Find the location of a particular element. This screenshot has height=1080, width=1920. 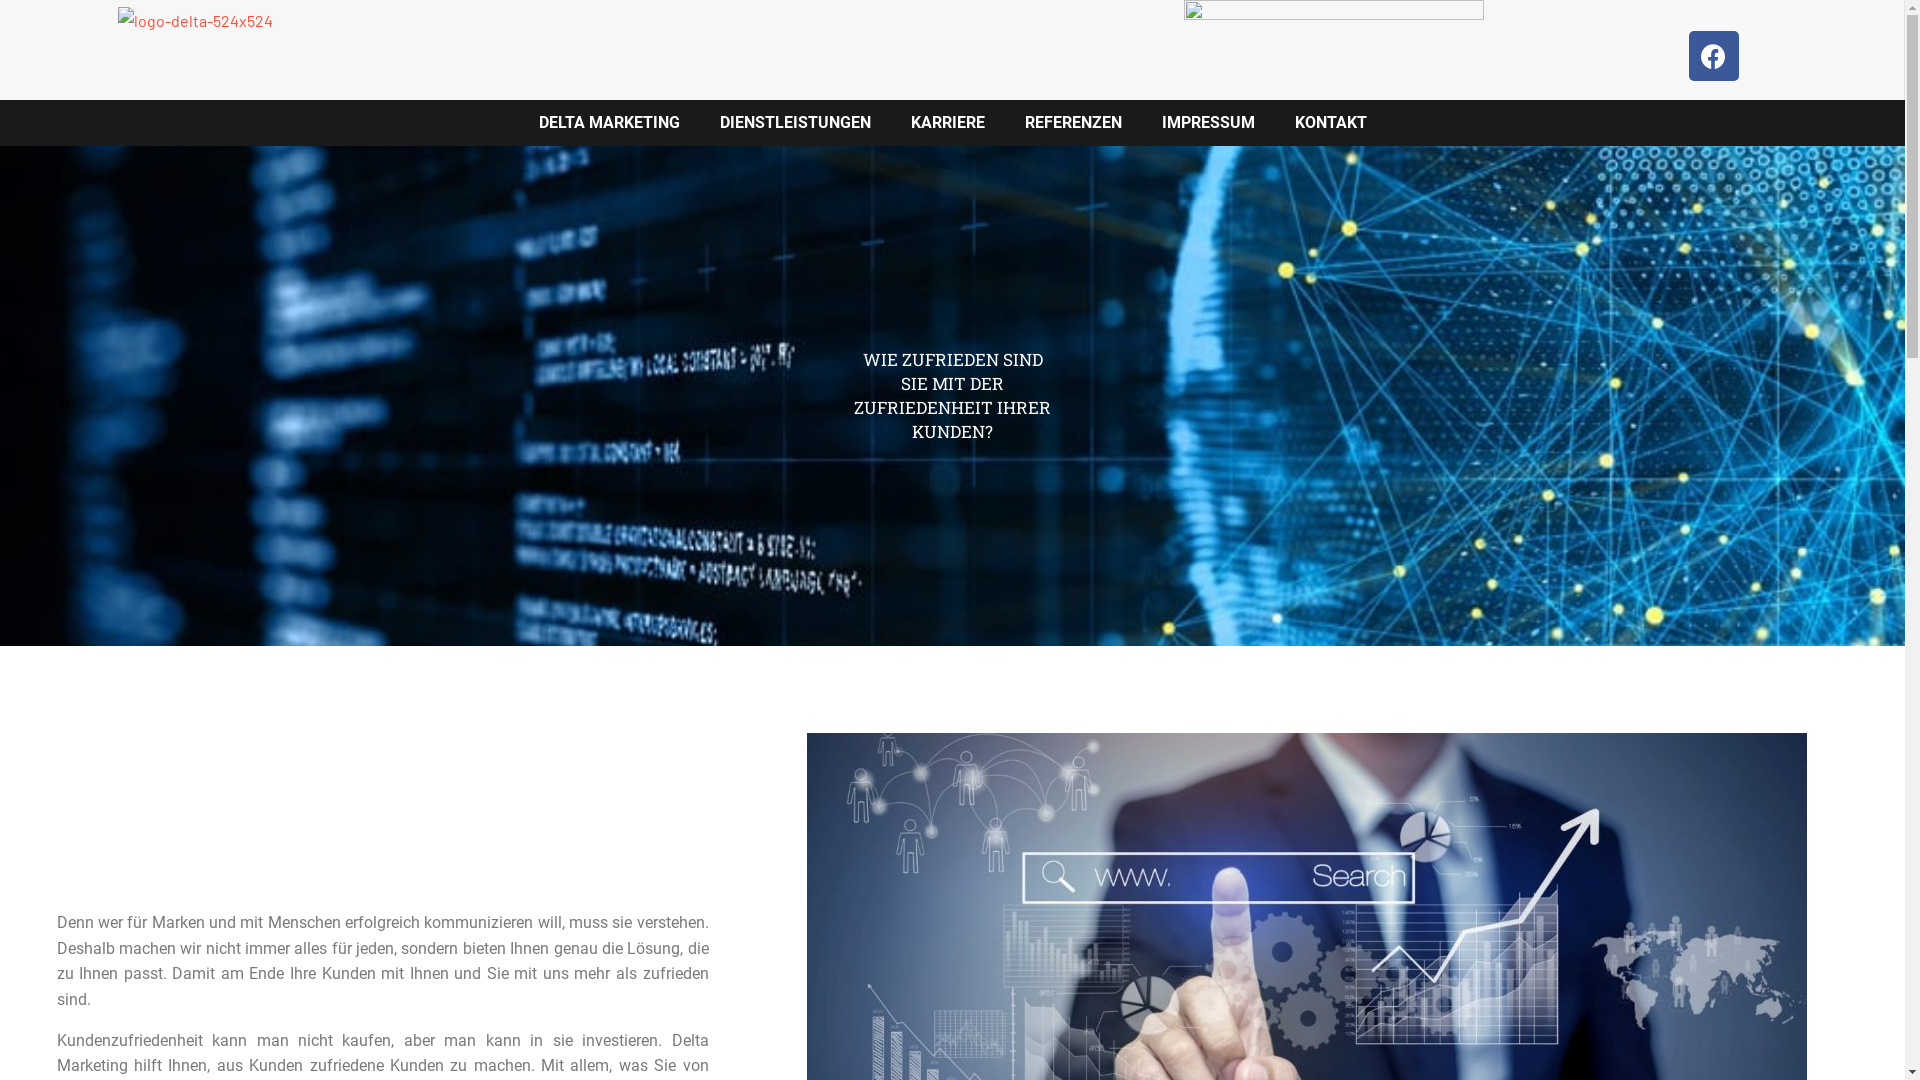

KONTAKT is located at coordinates (1330, 123).